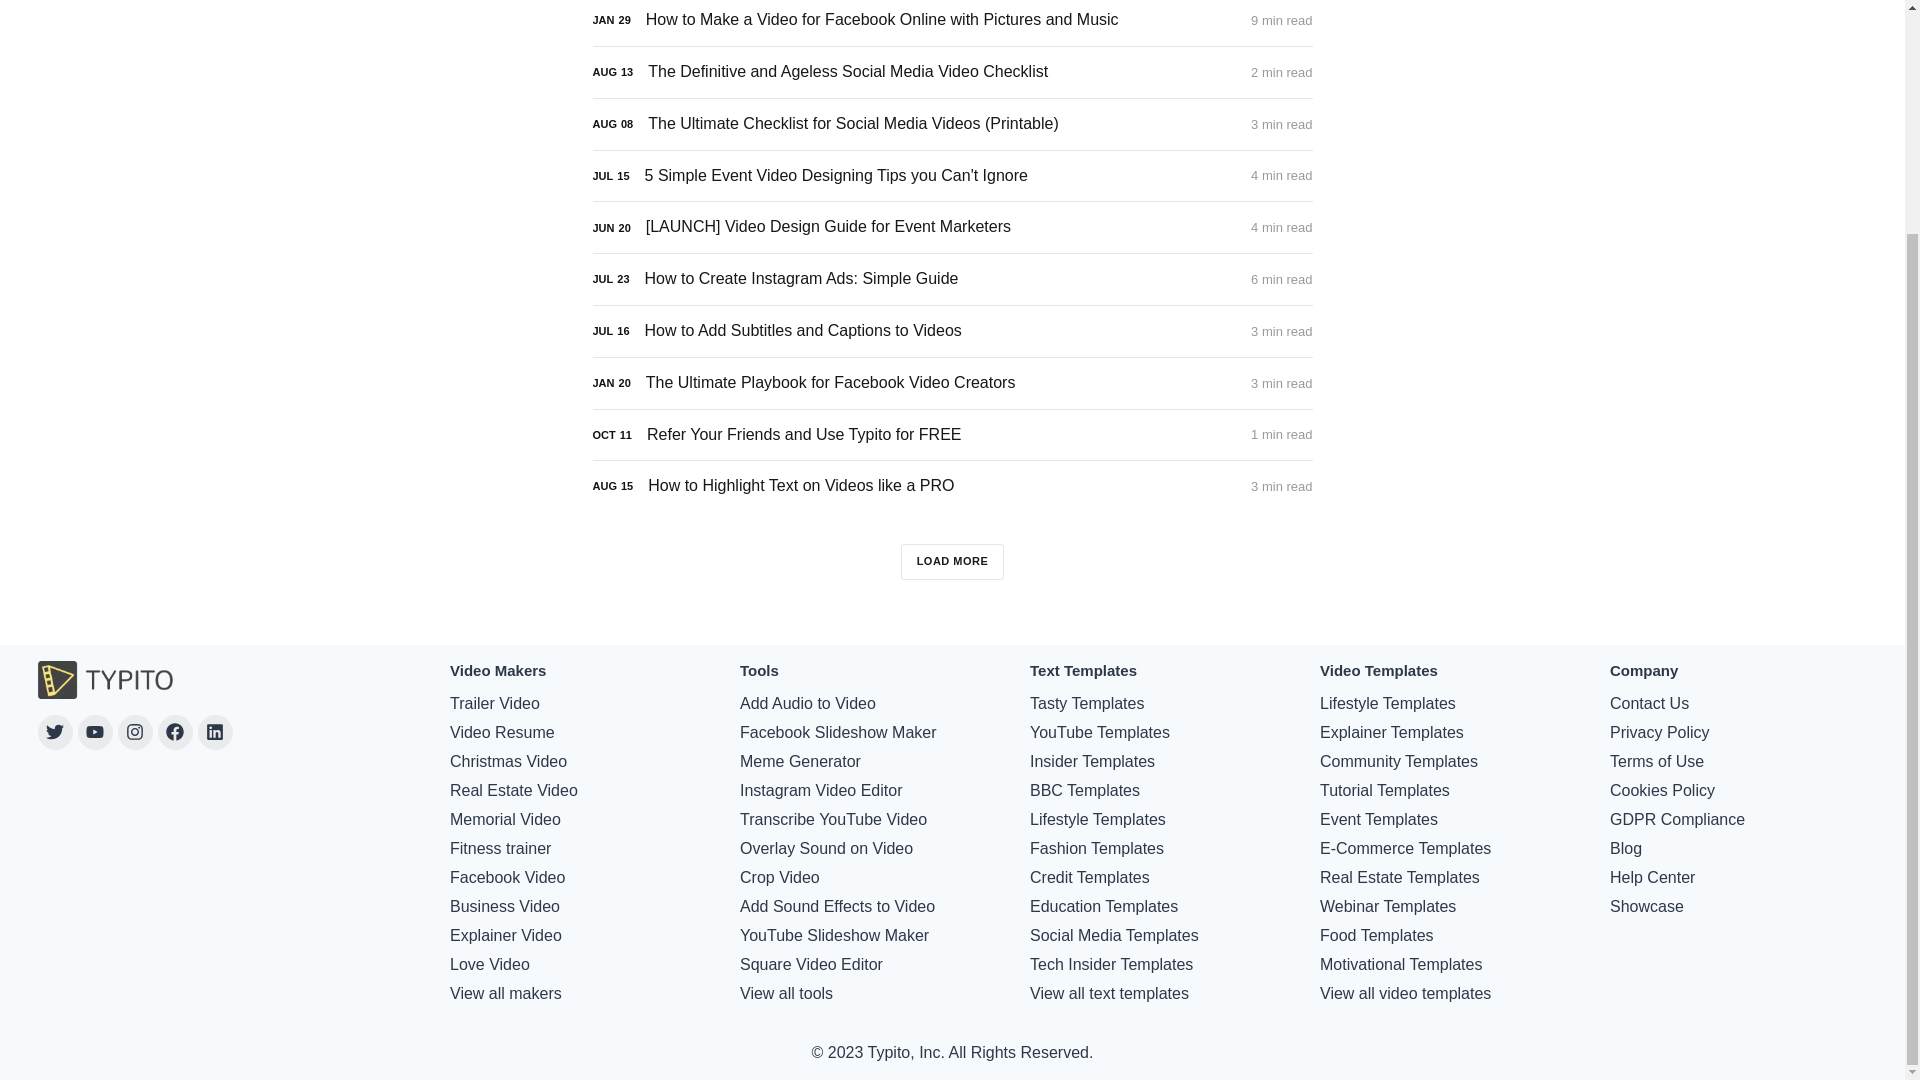 Image resolution: width=1920 pixels, height=1080 pixels. I want to click on Twitter, so click(55, 732).